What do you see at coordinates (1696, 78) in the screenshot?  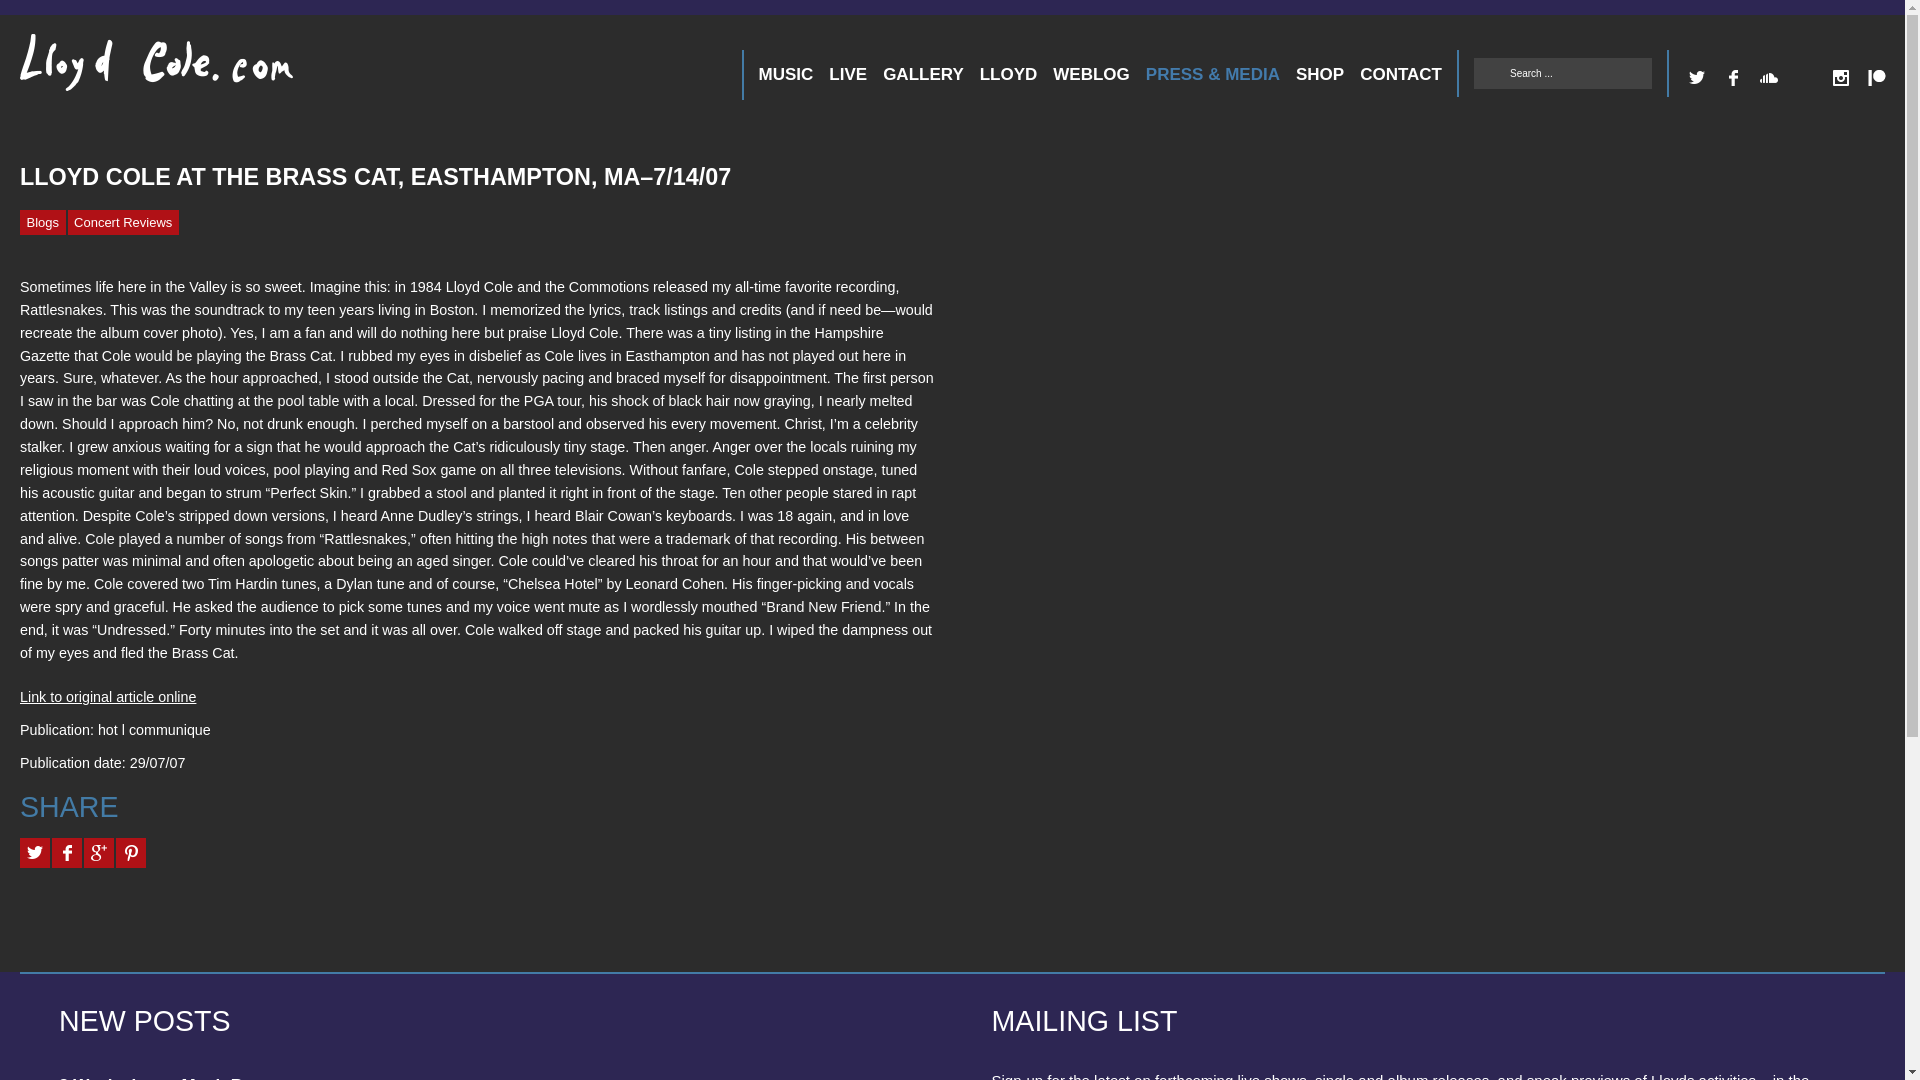 I see `Twitter` at bounding box center [1696, 78].